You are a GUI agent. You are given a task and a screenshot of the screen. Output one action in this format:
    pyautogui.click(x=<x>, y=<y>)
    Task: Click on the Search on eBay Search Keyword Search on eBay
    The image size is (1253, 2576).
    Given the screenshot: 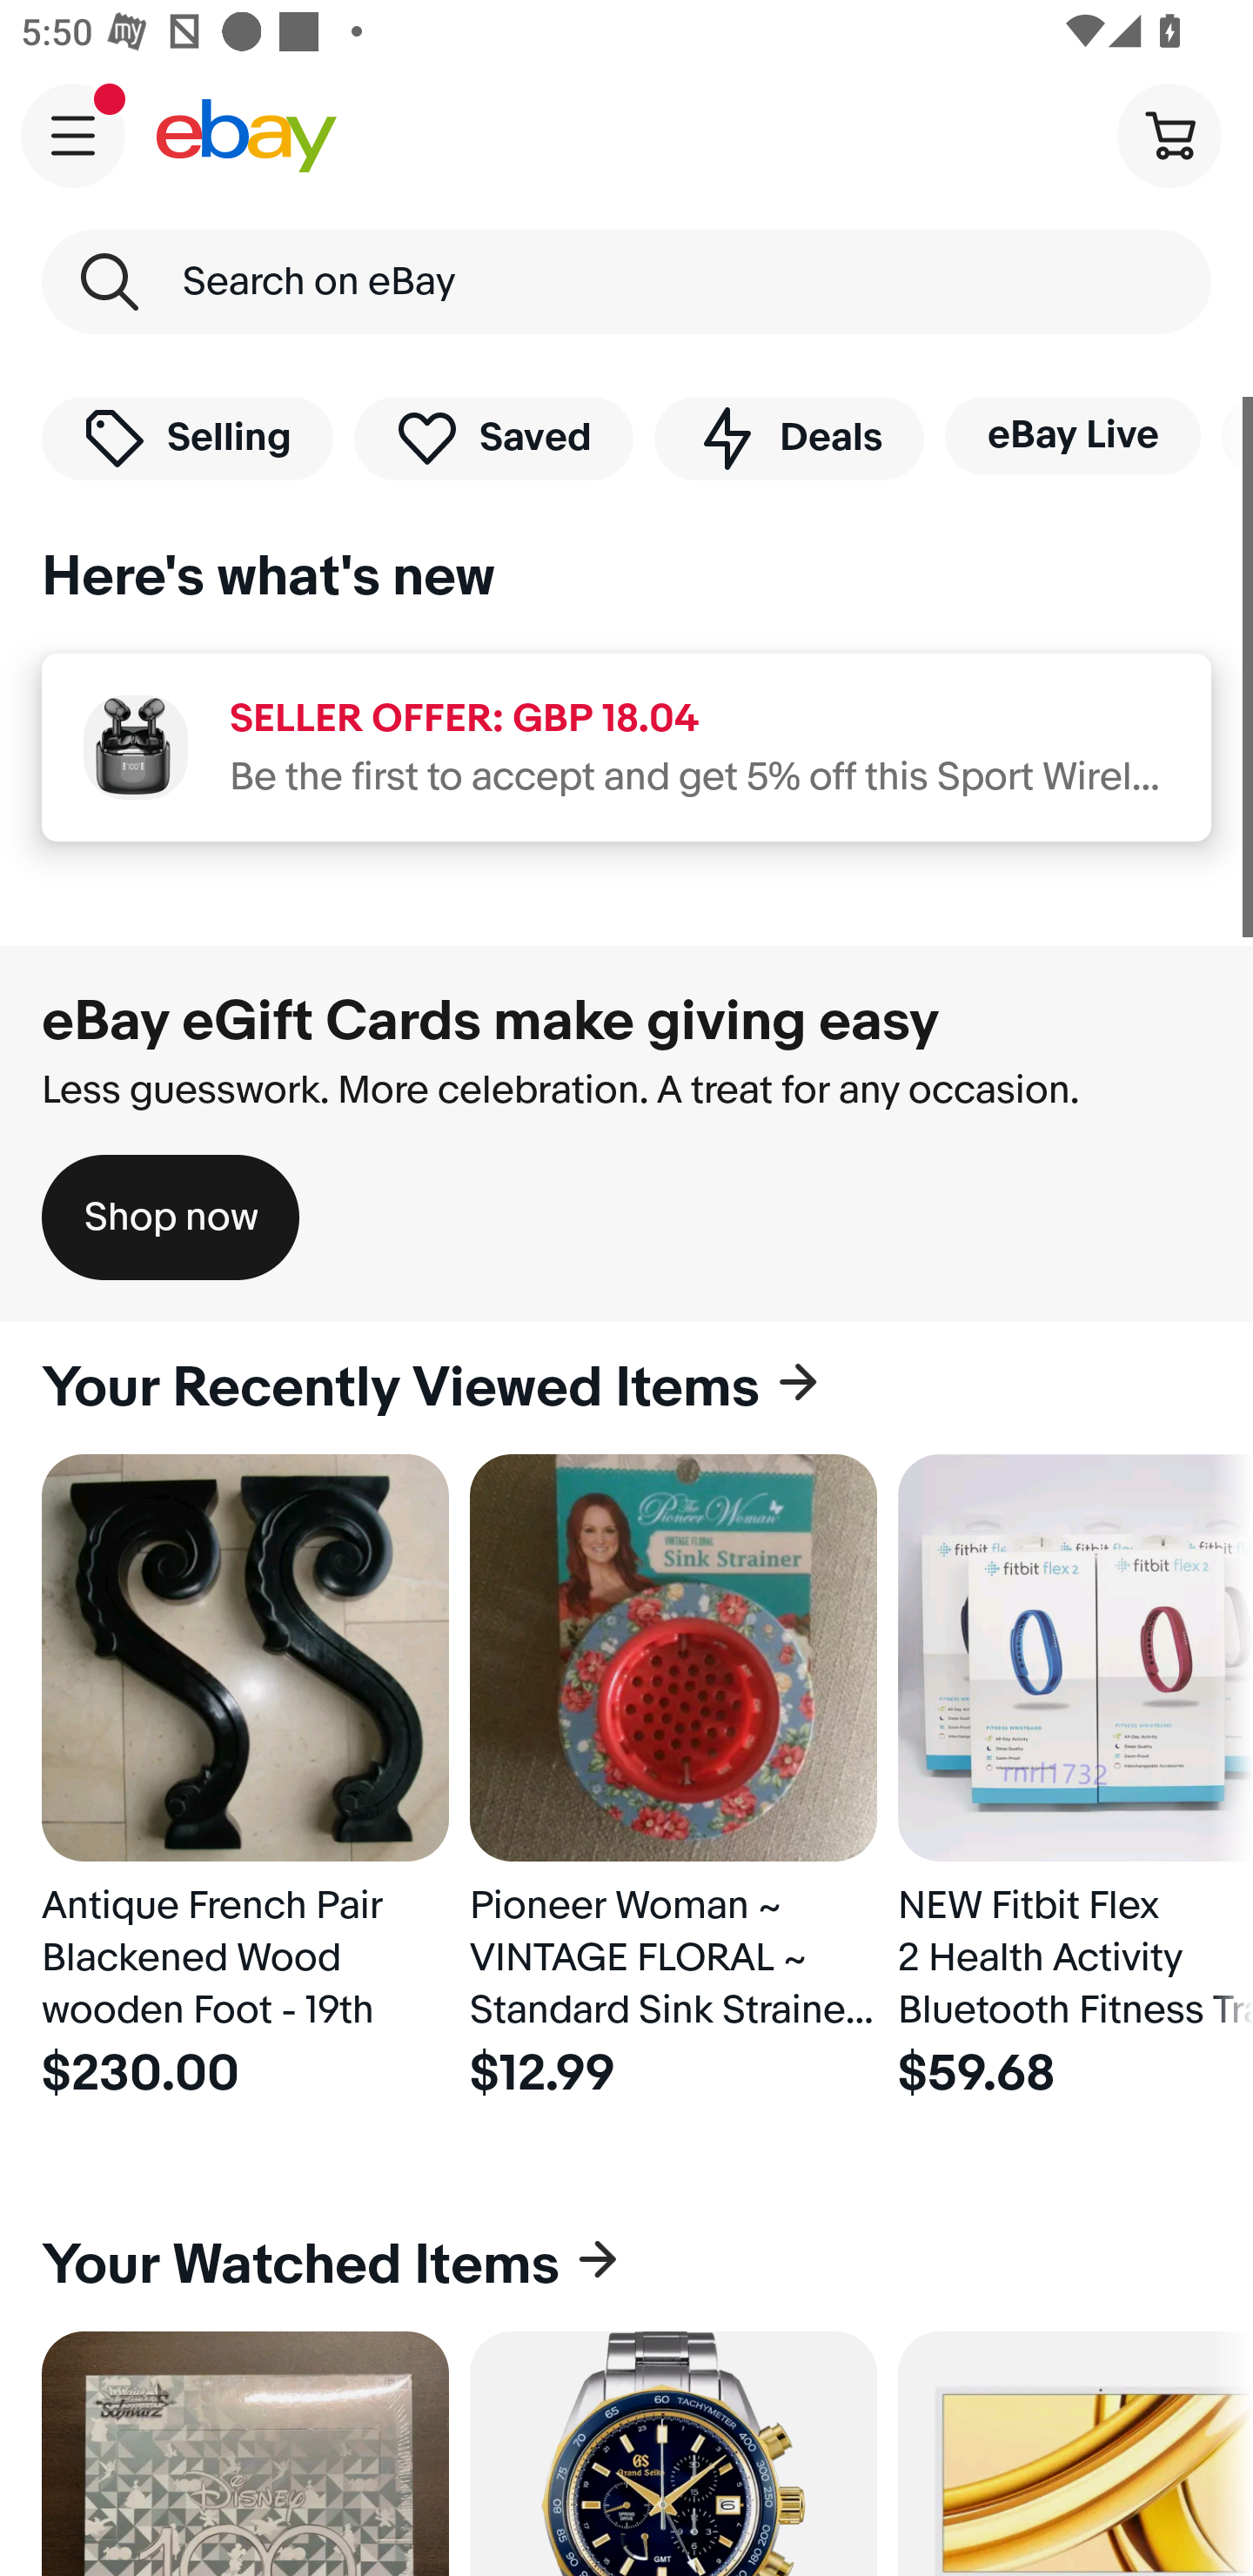 What is the action you would take?
    pyautogui.click(x=626, y=282)
    